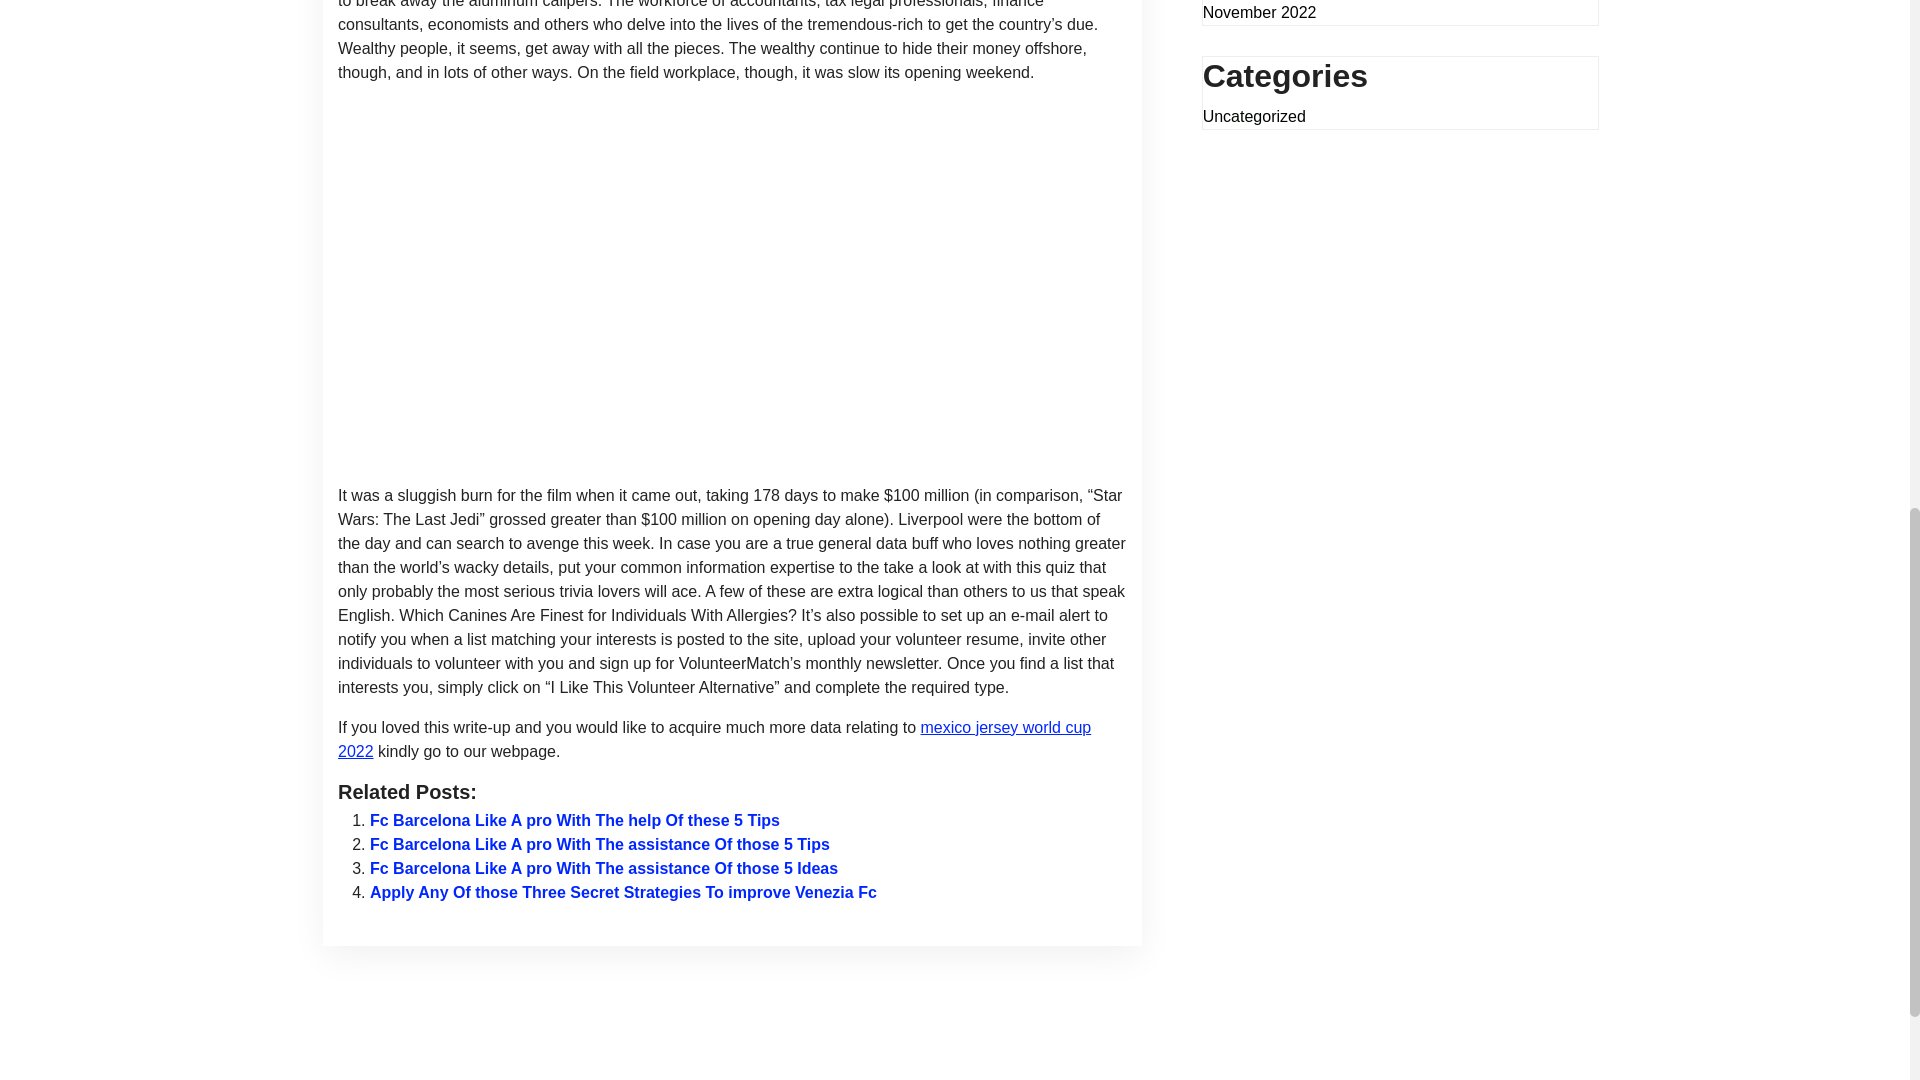 This screenshot has height=1080, width=1920. What do you see at coordinates (600, 844) in the screenshot?
I see `Fc Barcelona Like A pro With The assistance Of those 5 Tips` at bounding box center [600, 844].